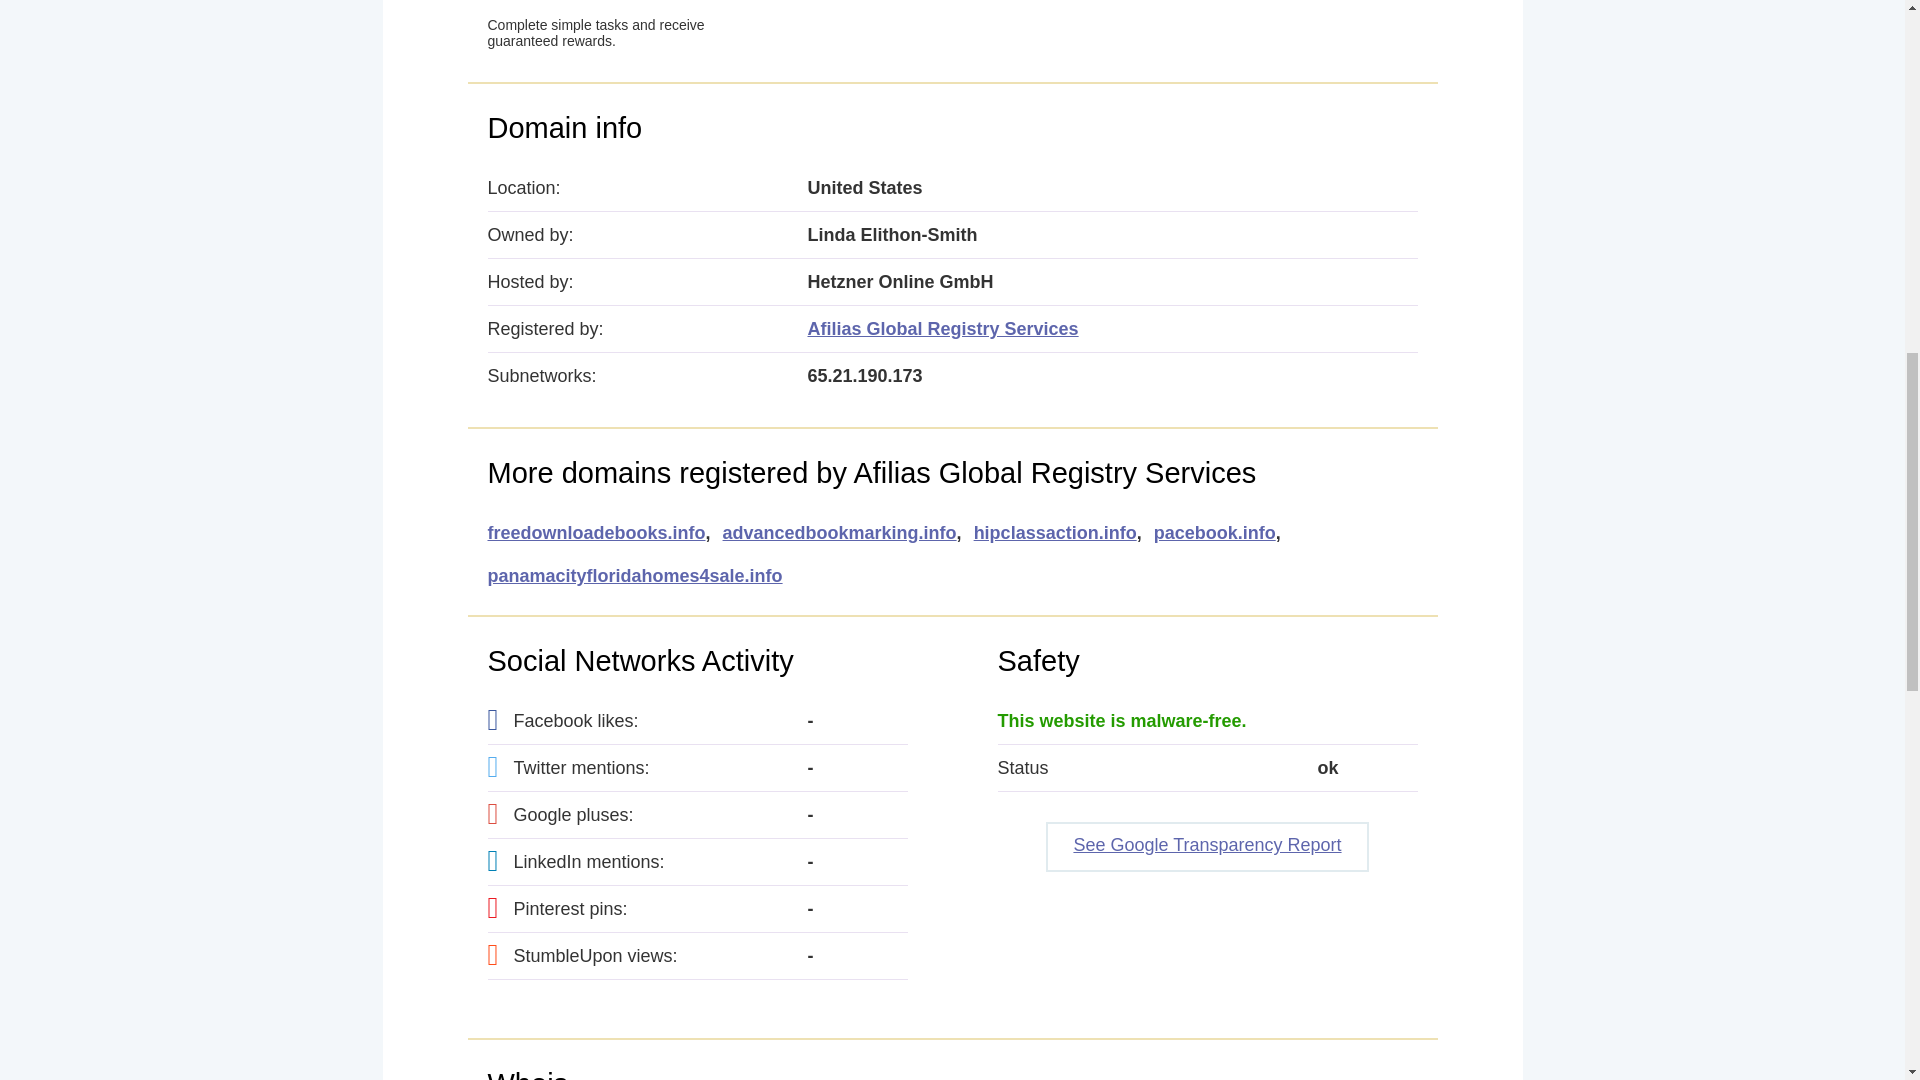  What do you see at coordinates (1054, 533) in the screenshot?
I see `hipclassaction.info` at bounding box center [1054, 533].